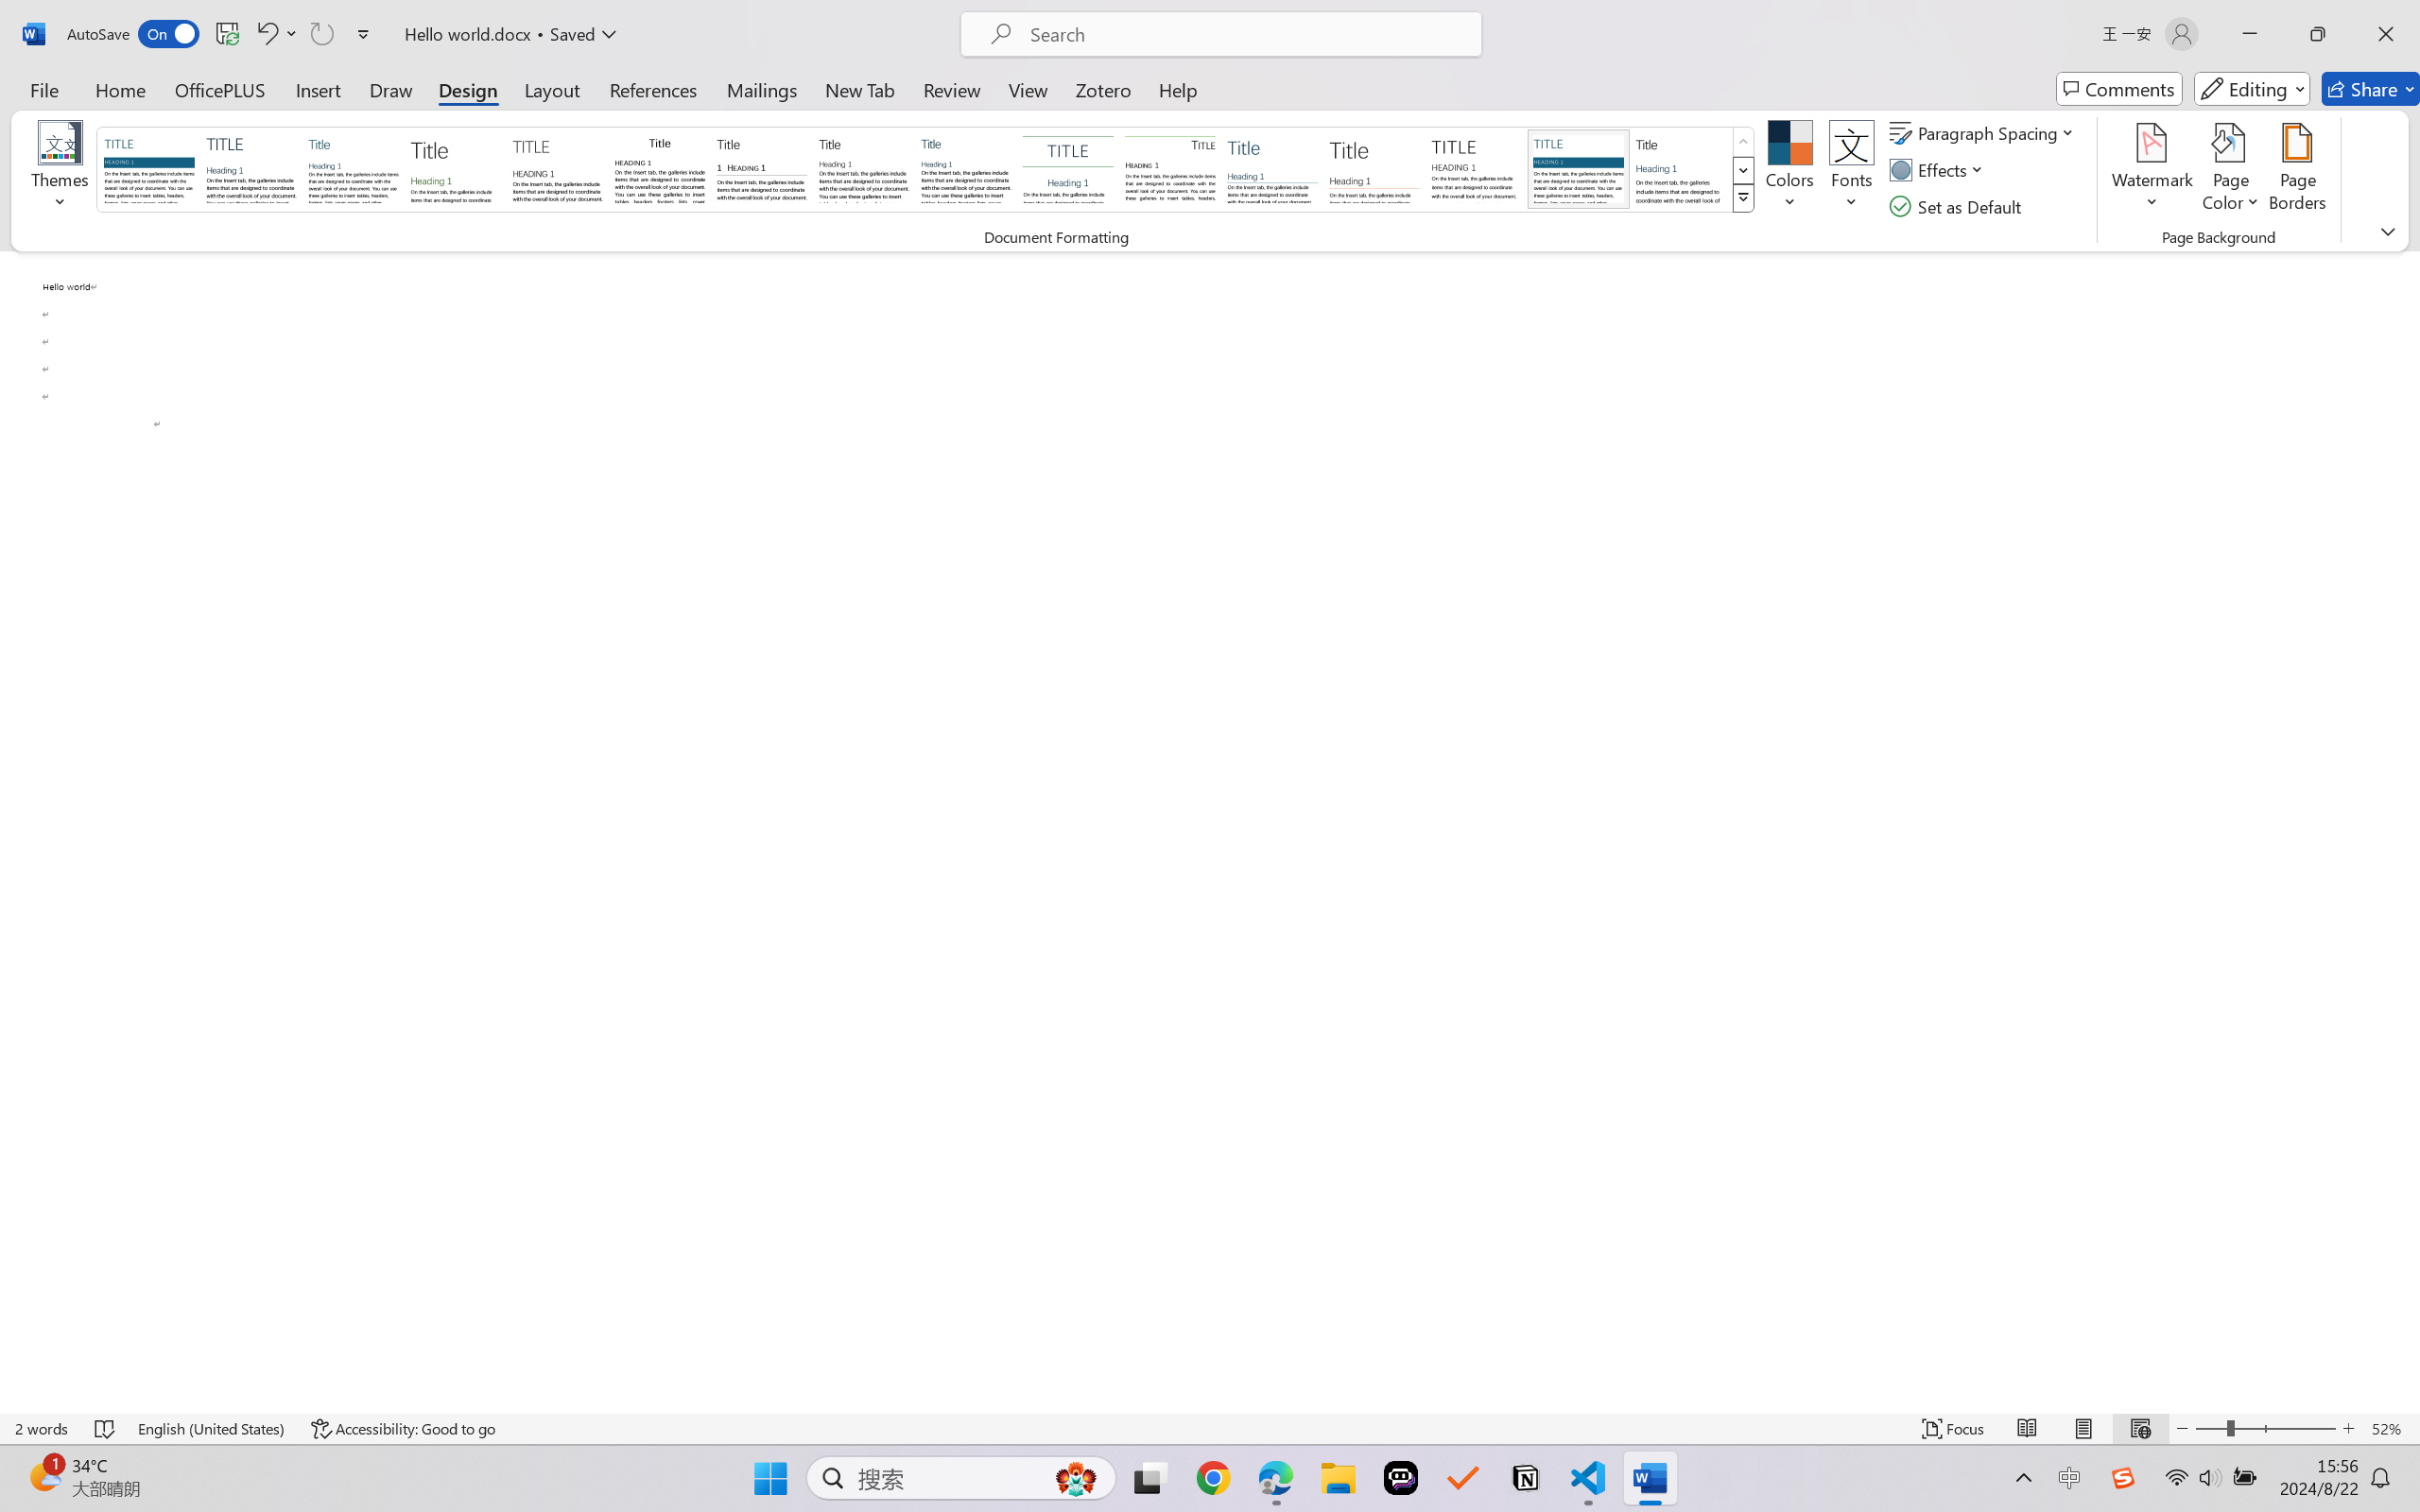  Describe the element at coordinates (149, 168) in the screenshot. I see `Document` at that location.